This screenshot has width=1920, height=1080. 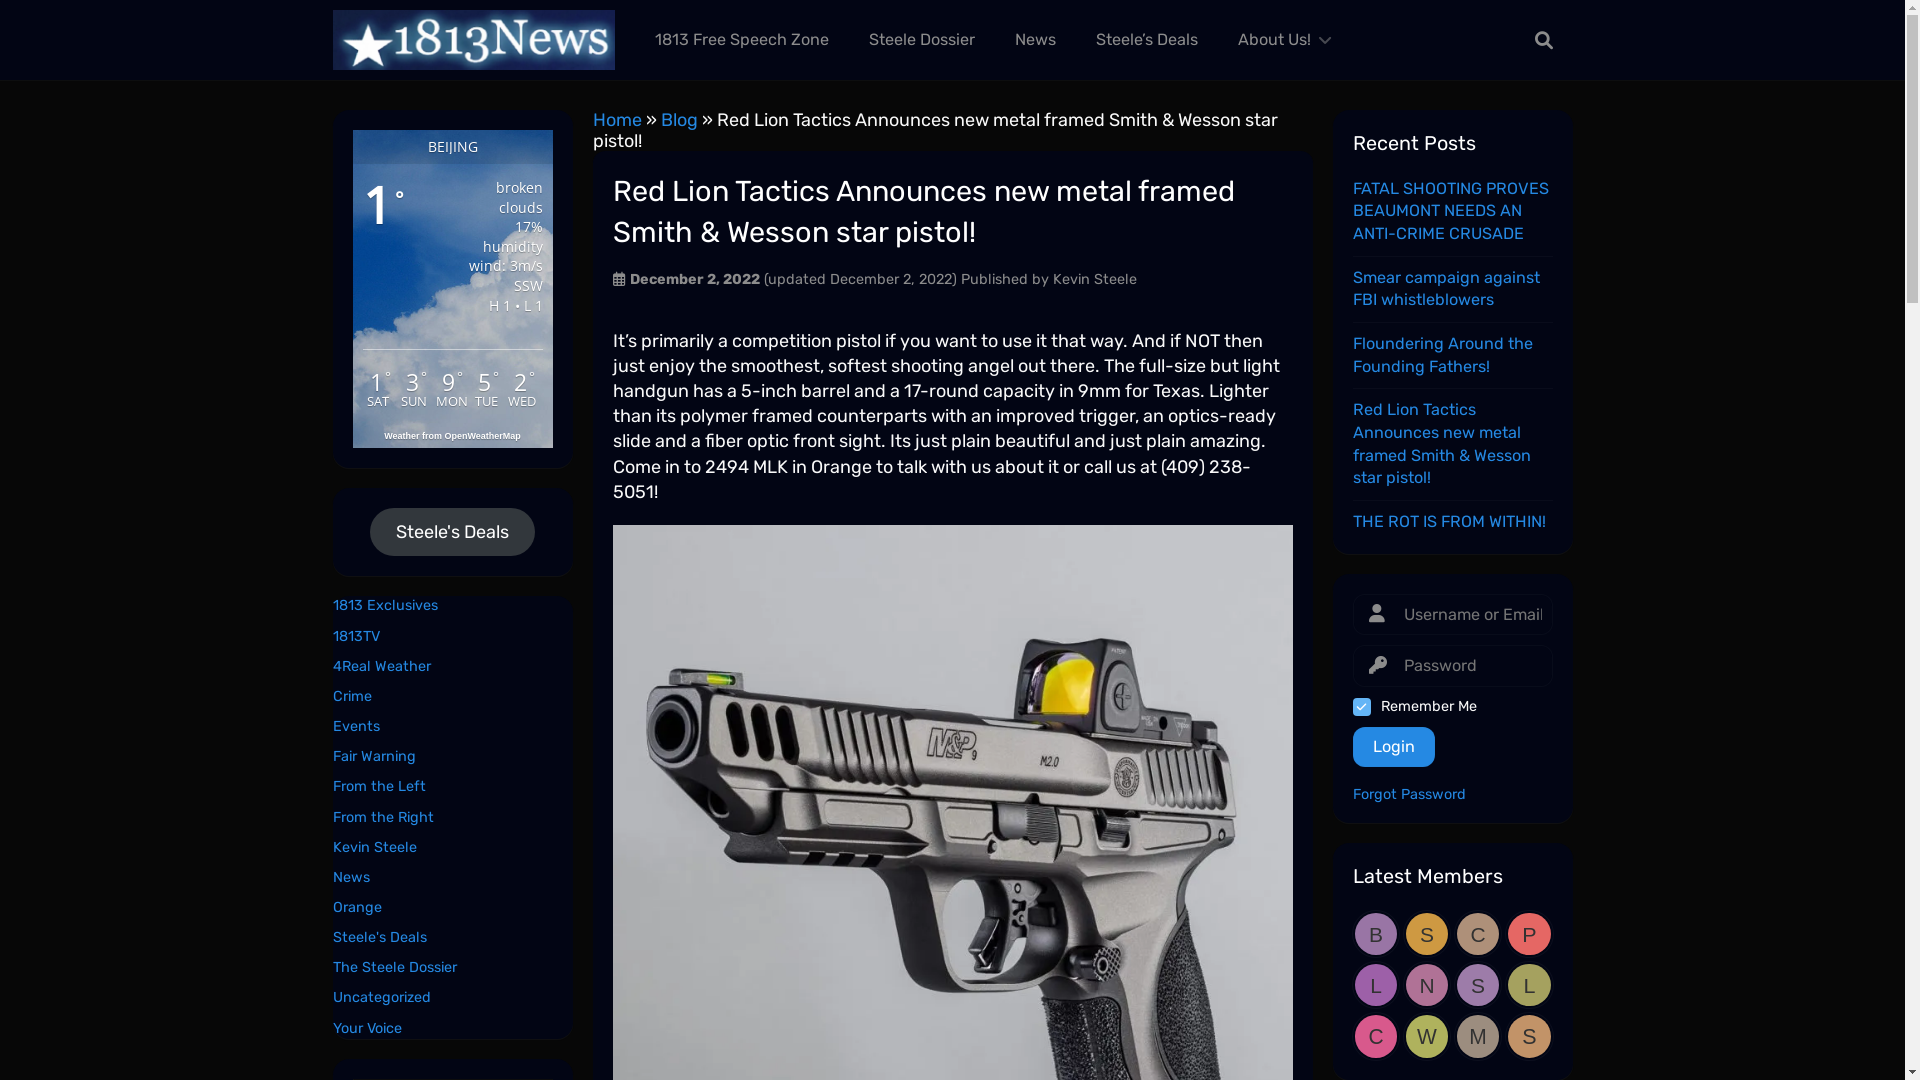 What do you see at coordinates (1448, 522) in the screenshot?
I see `THE ROT IS FROM WITHIN!` at bounding box center [1448, 522].